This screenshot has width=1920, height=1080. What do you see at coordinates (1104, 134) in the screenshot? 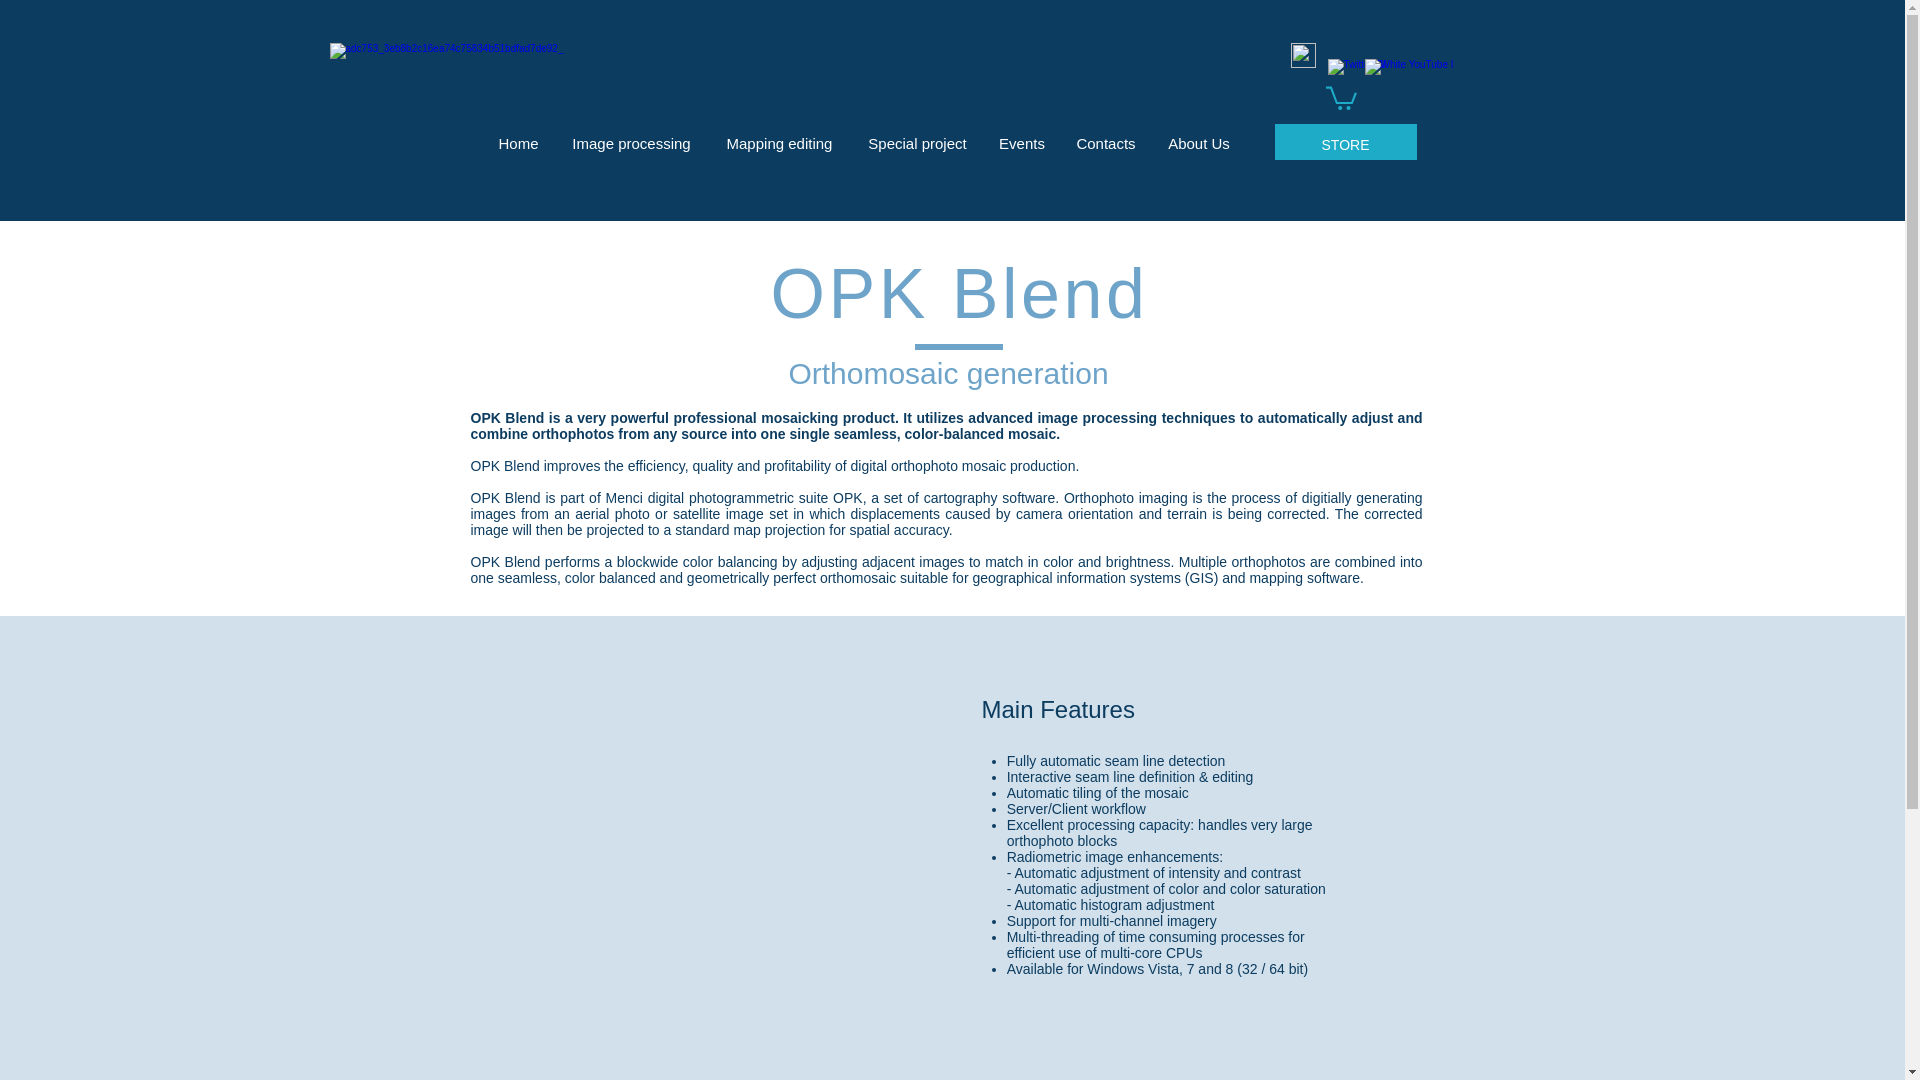
I see `Contacts` at bounding box center [1104, 134].